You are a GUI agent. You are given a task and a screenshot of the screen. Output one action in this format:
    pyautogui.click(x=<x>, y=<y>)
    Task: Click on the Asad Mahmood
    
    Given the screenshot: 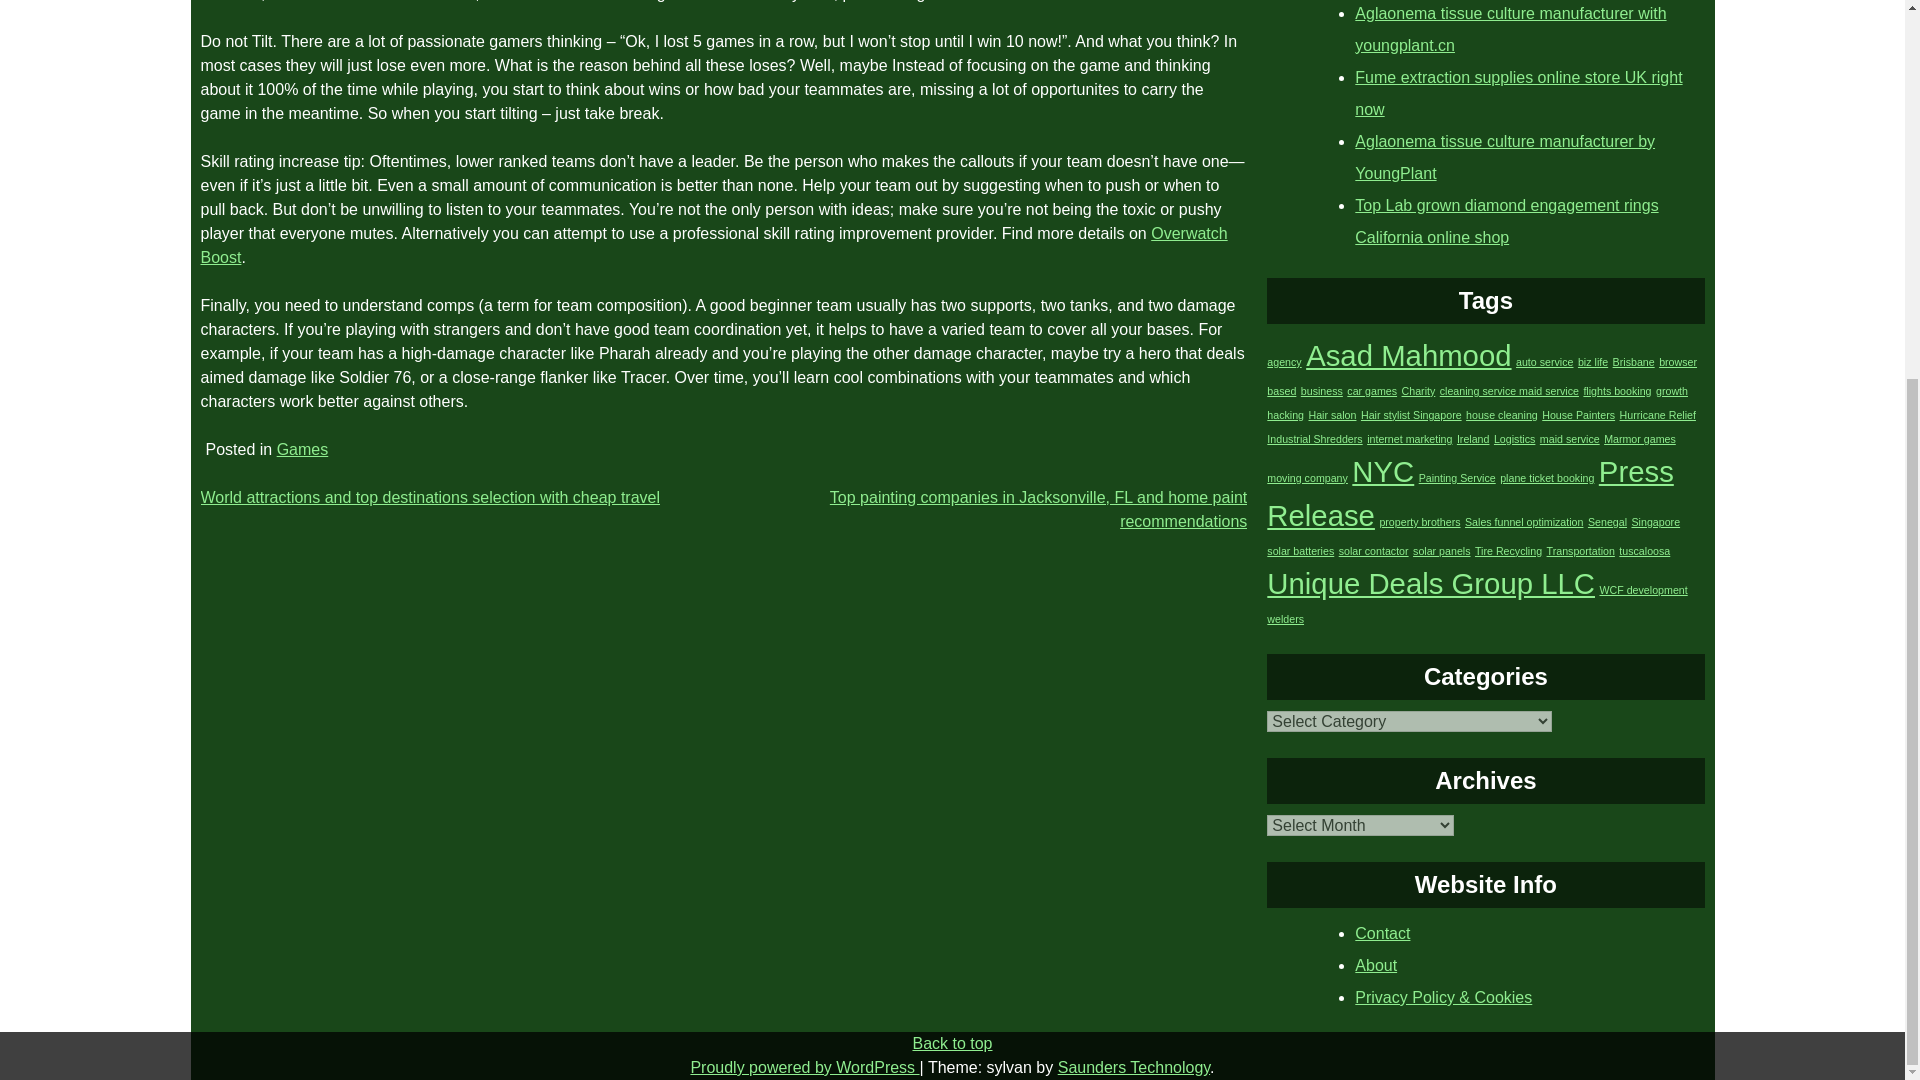 What is the action you would take?
    pyautogui.click(x=1408, y=355)
    